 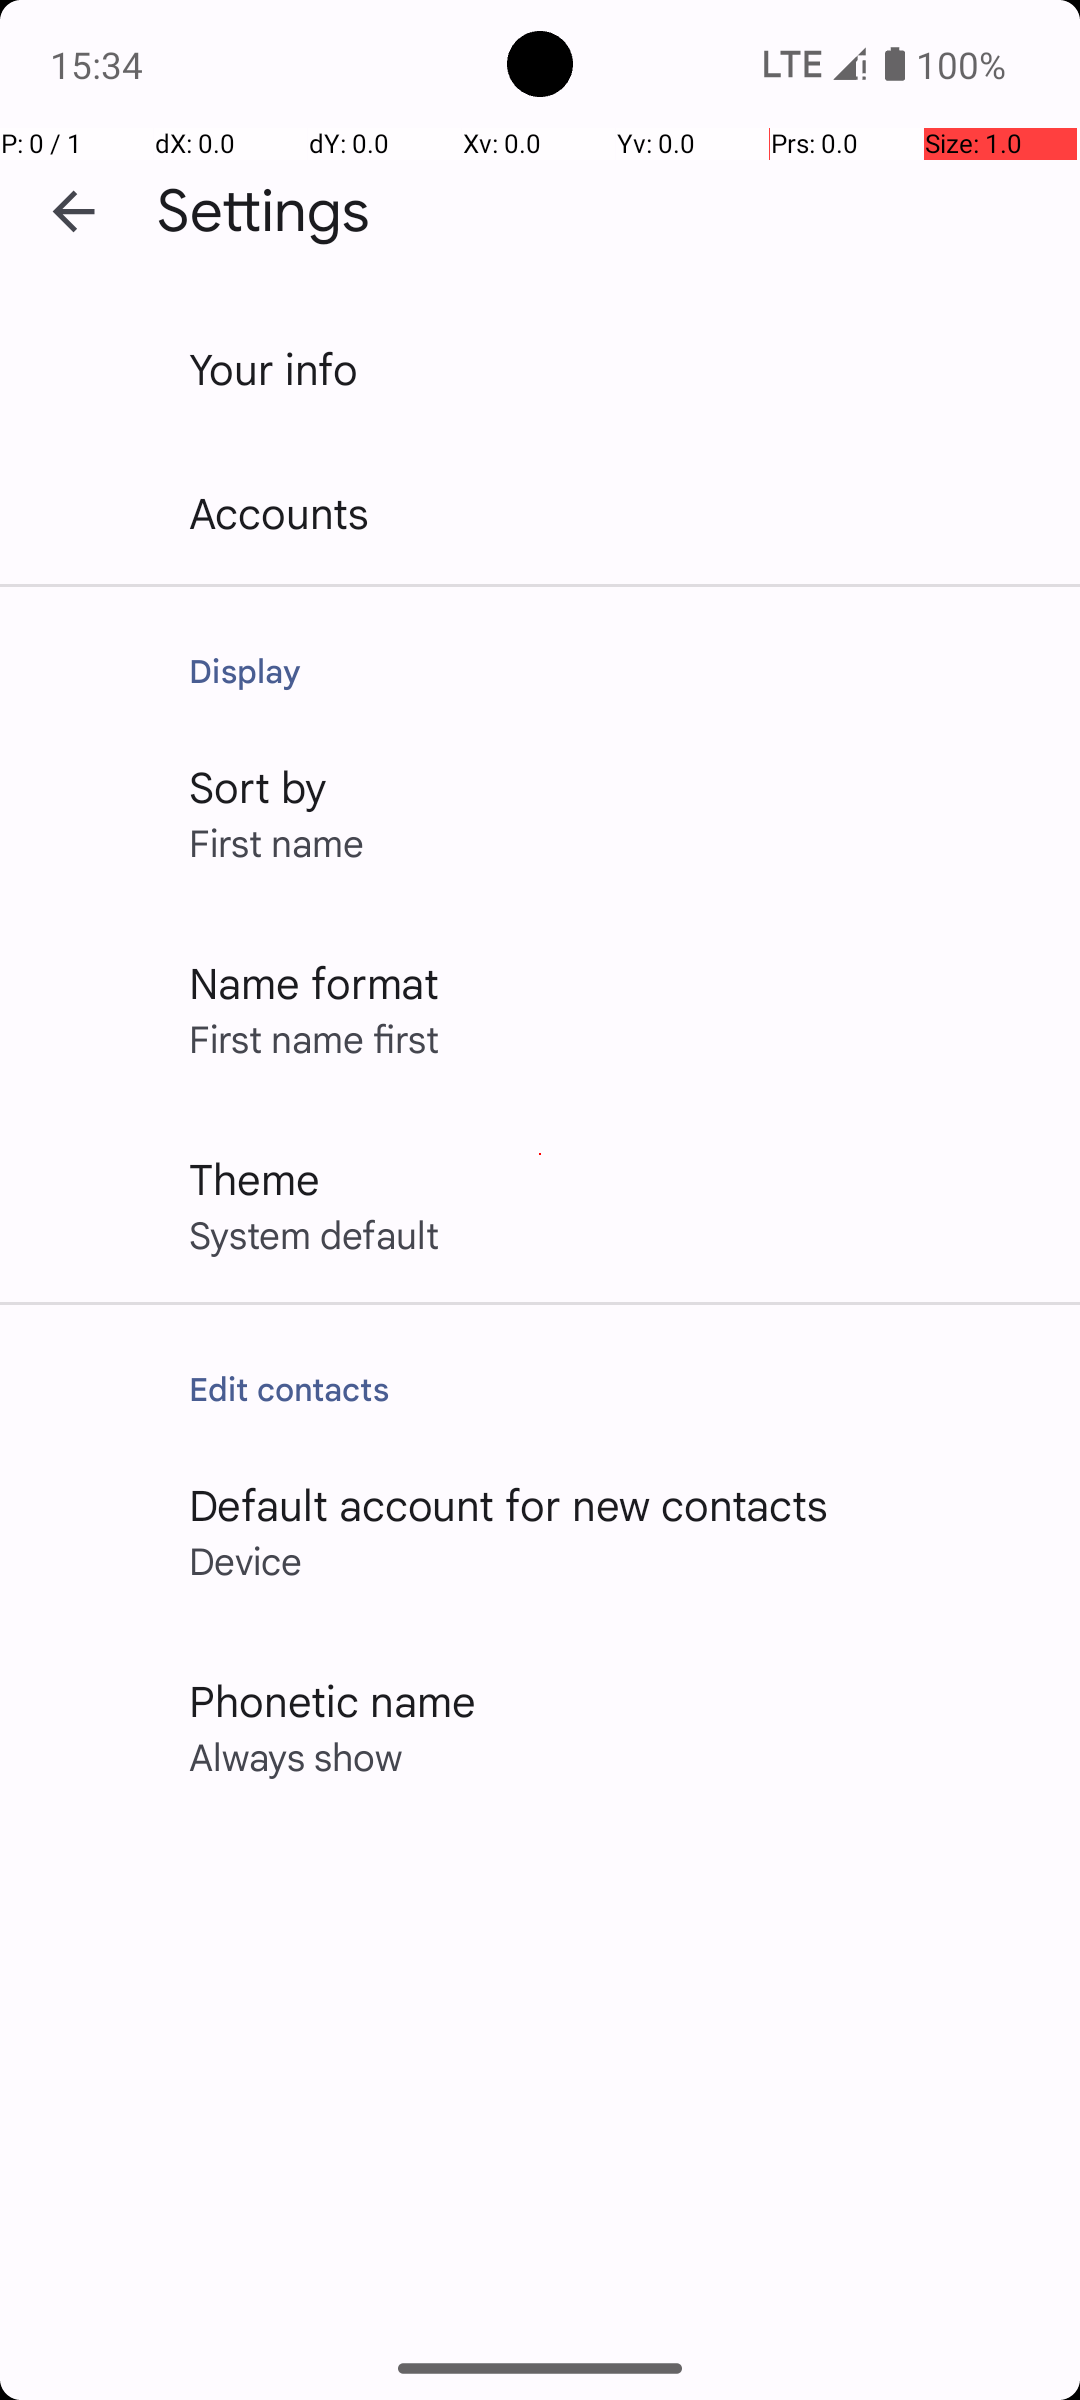 I want to click on Display, so click(x=614, y=670).